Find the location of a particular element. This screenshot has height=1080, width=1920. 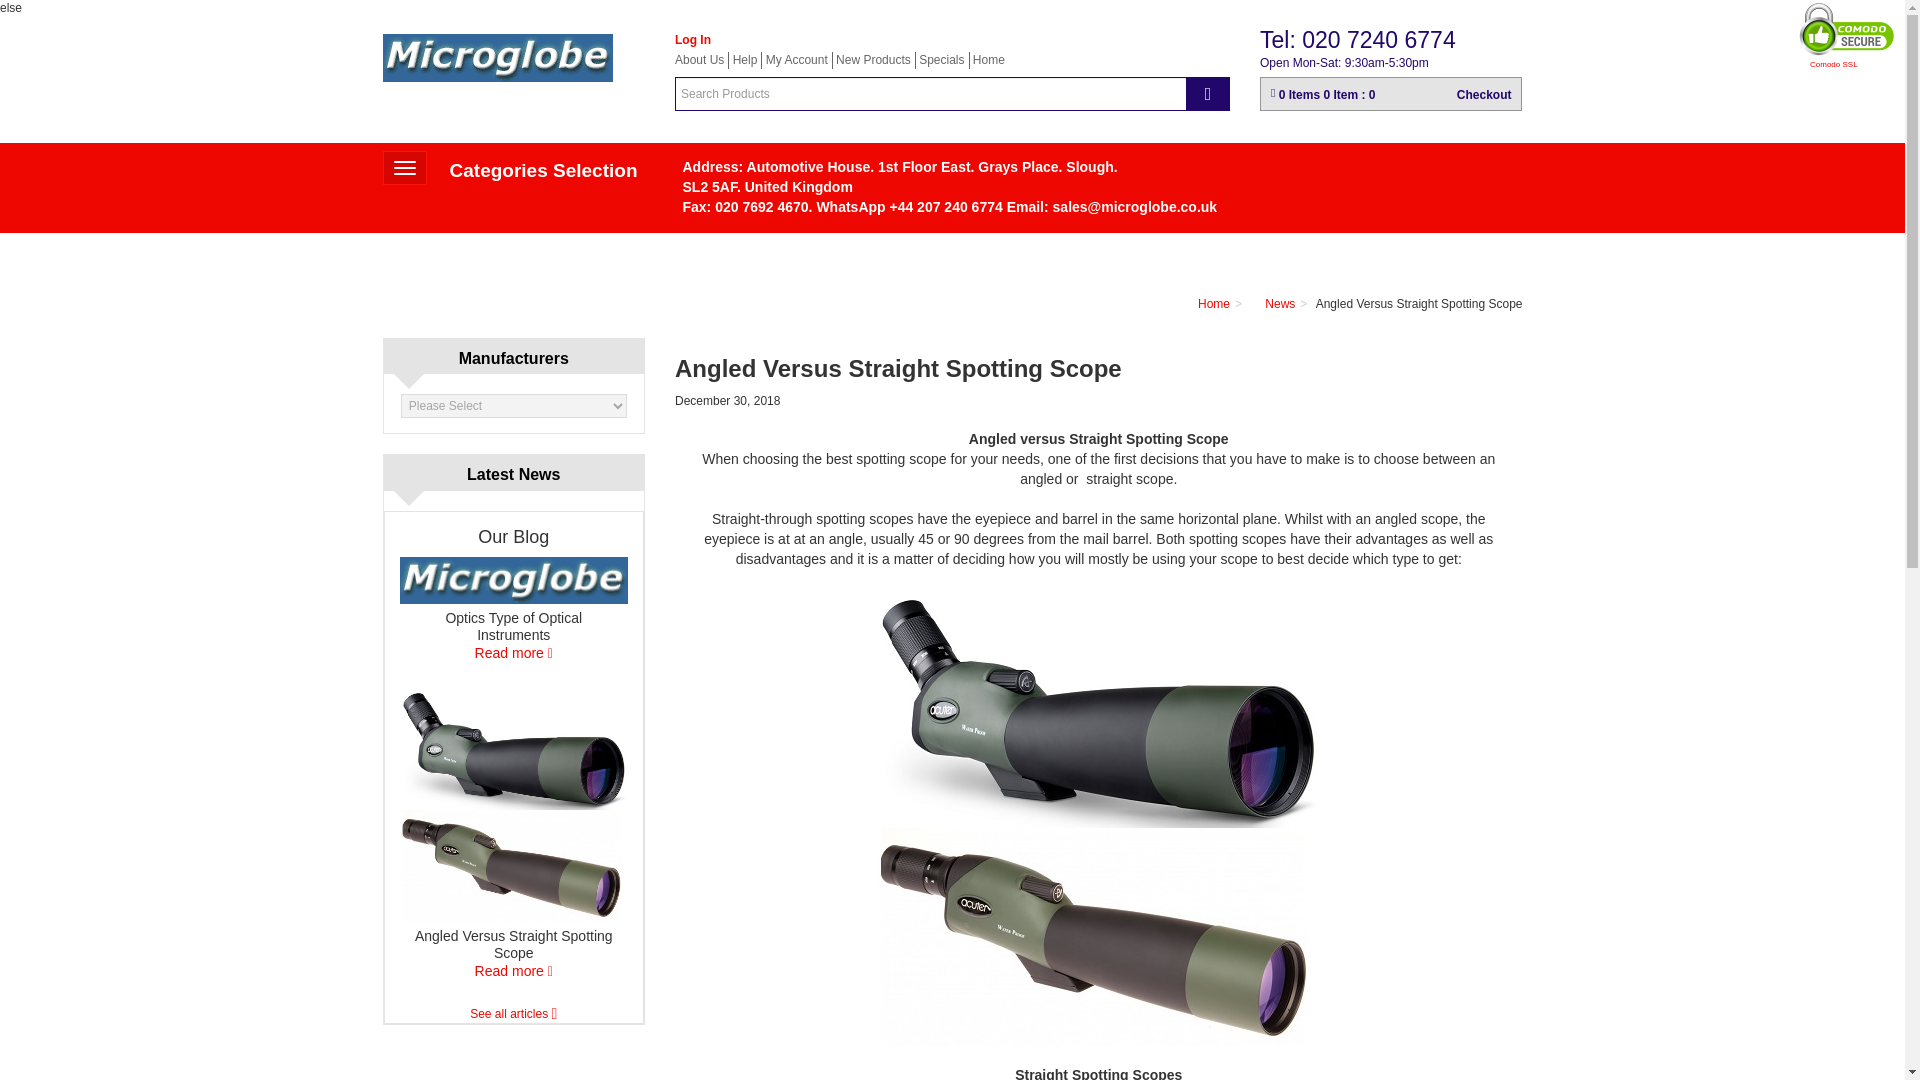

About Us is located at coordinates (988, 59).